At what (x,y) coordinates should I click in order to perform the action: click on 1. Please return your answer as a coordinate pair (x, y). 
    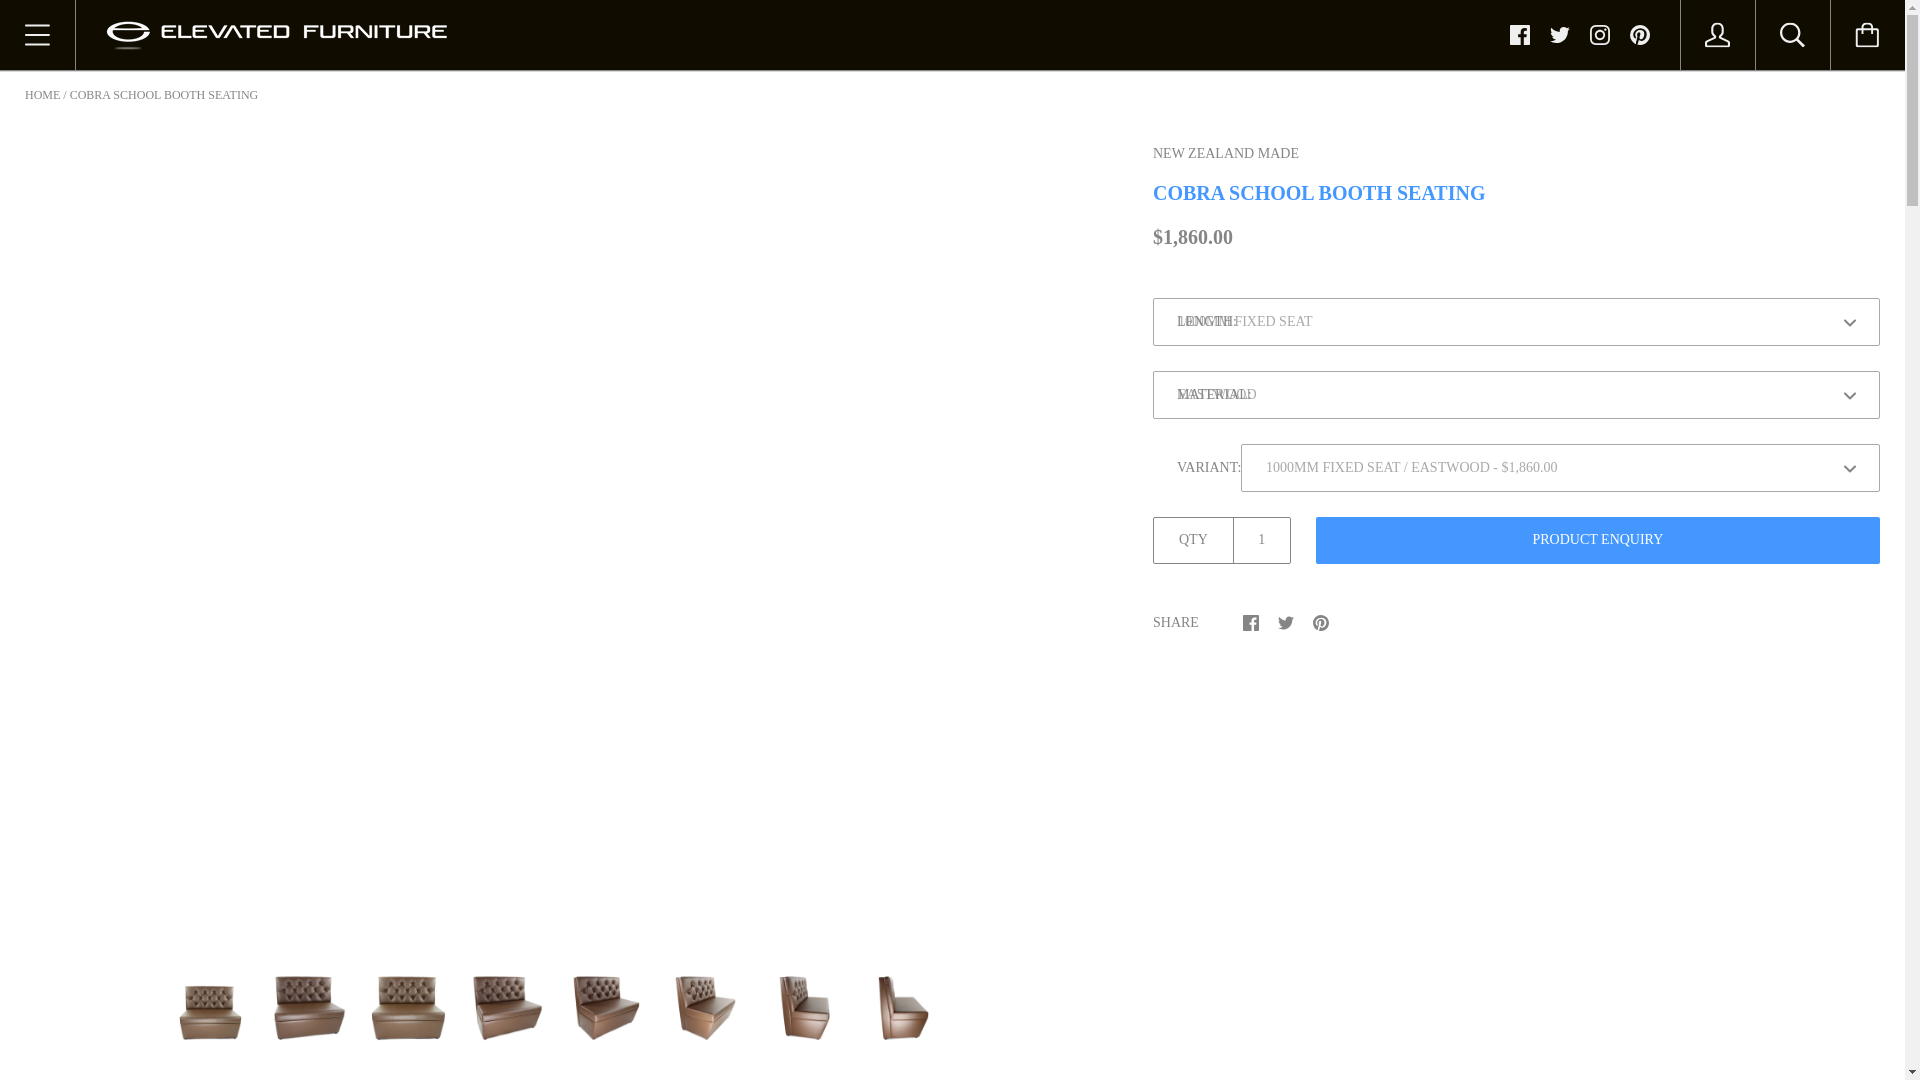
    Looking at the image, I should click on (1262, 540).